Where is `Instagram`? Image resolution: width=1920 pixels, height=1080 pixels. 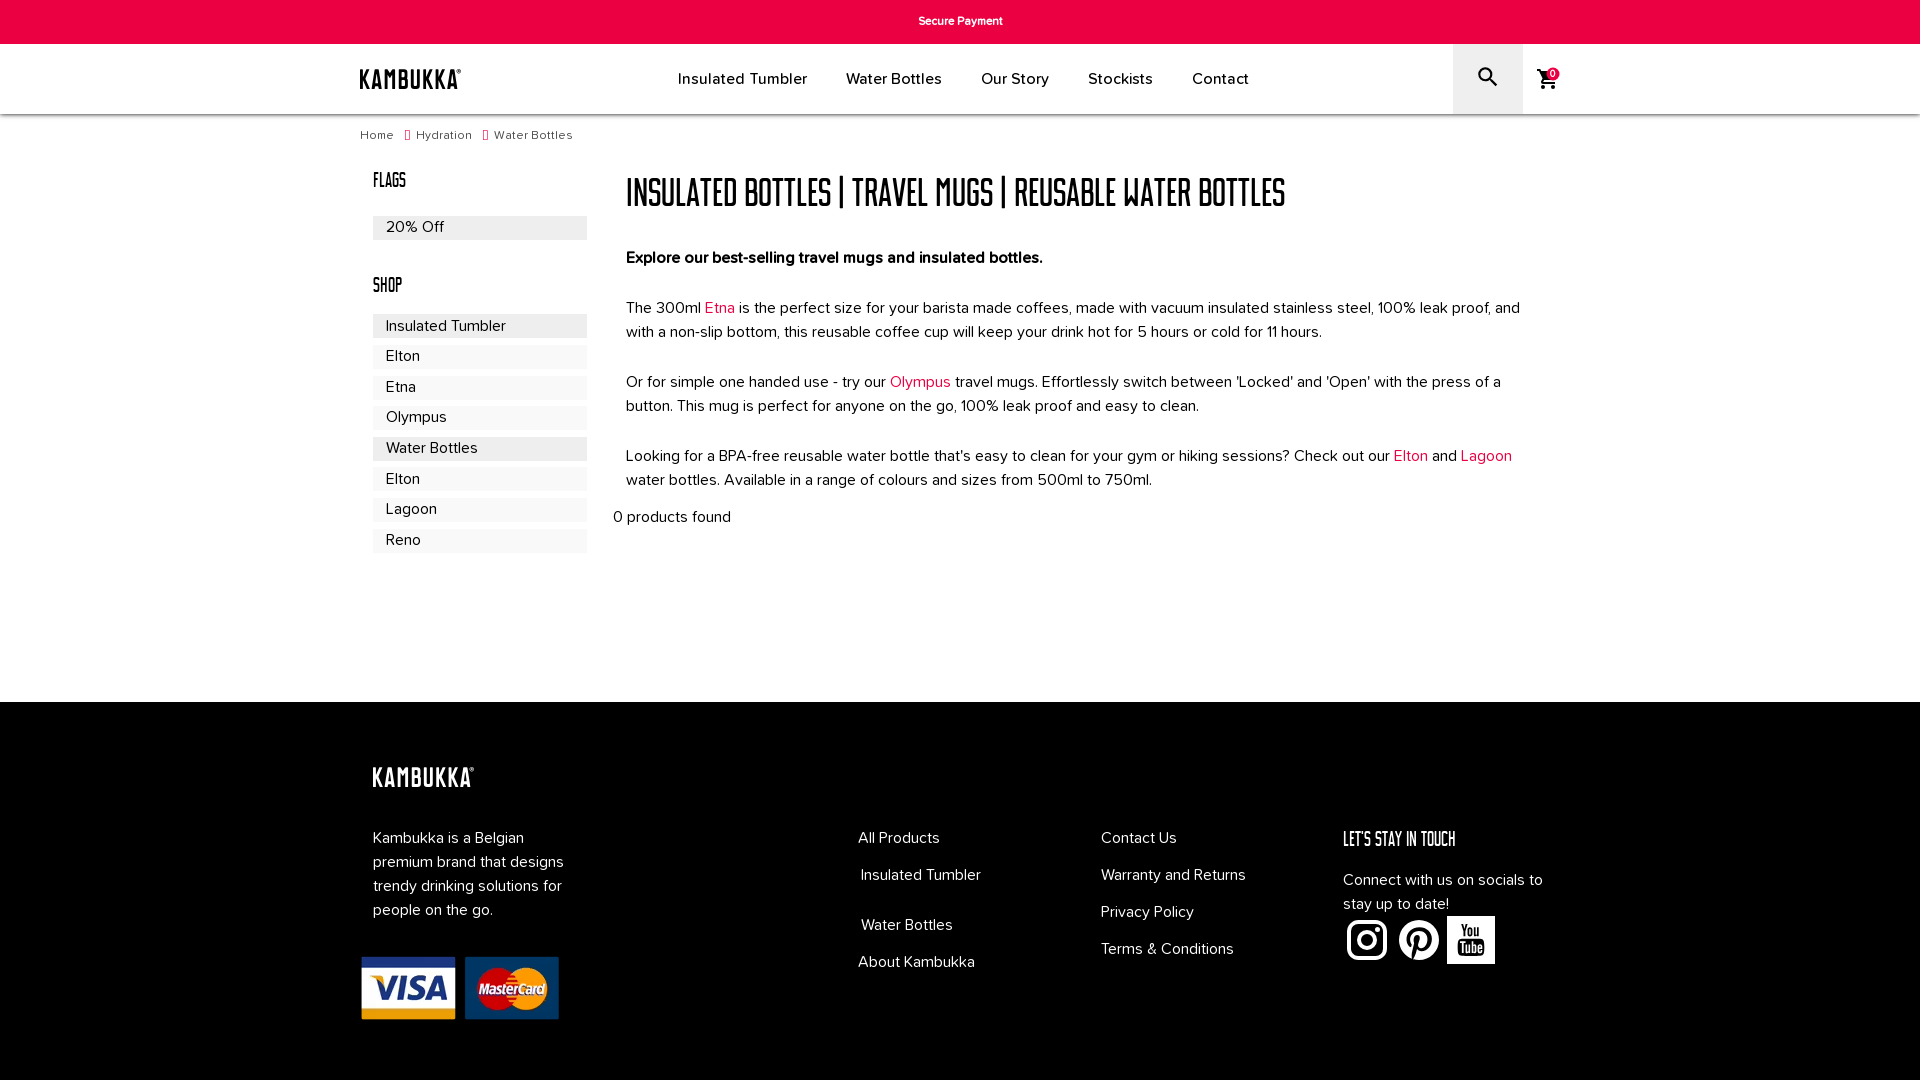 Instagram is located at coordinates (1367, 940).